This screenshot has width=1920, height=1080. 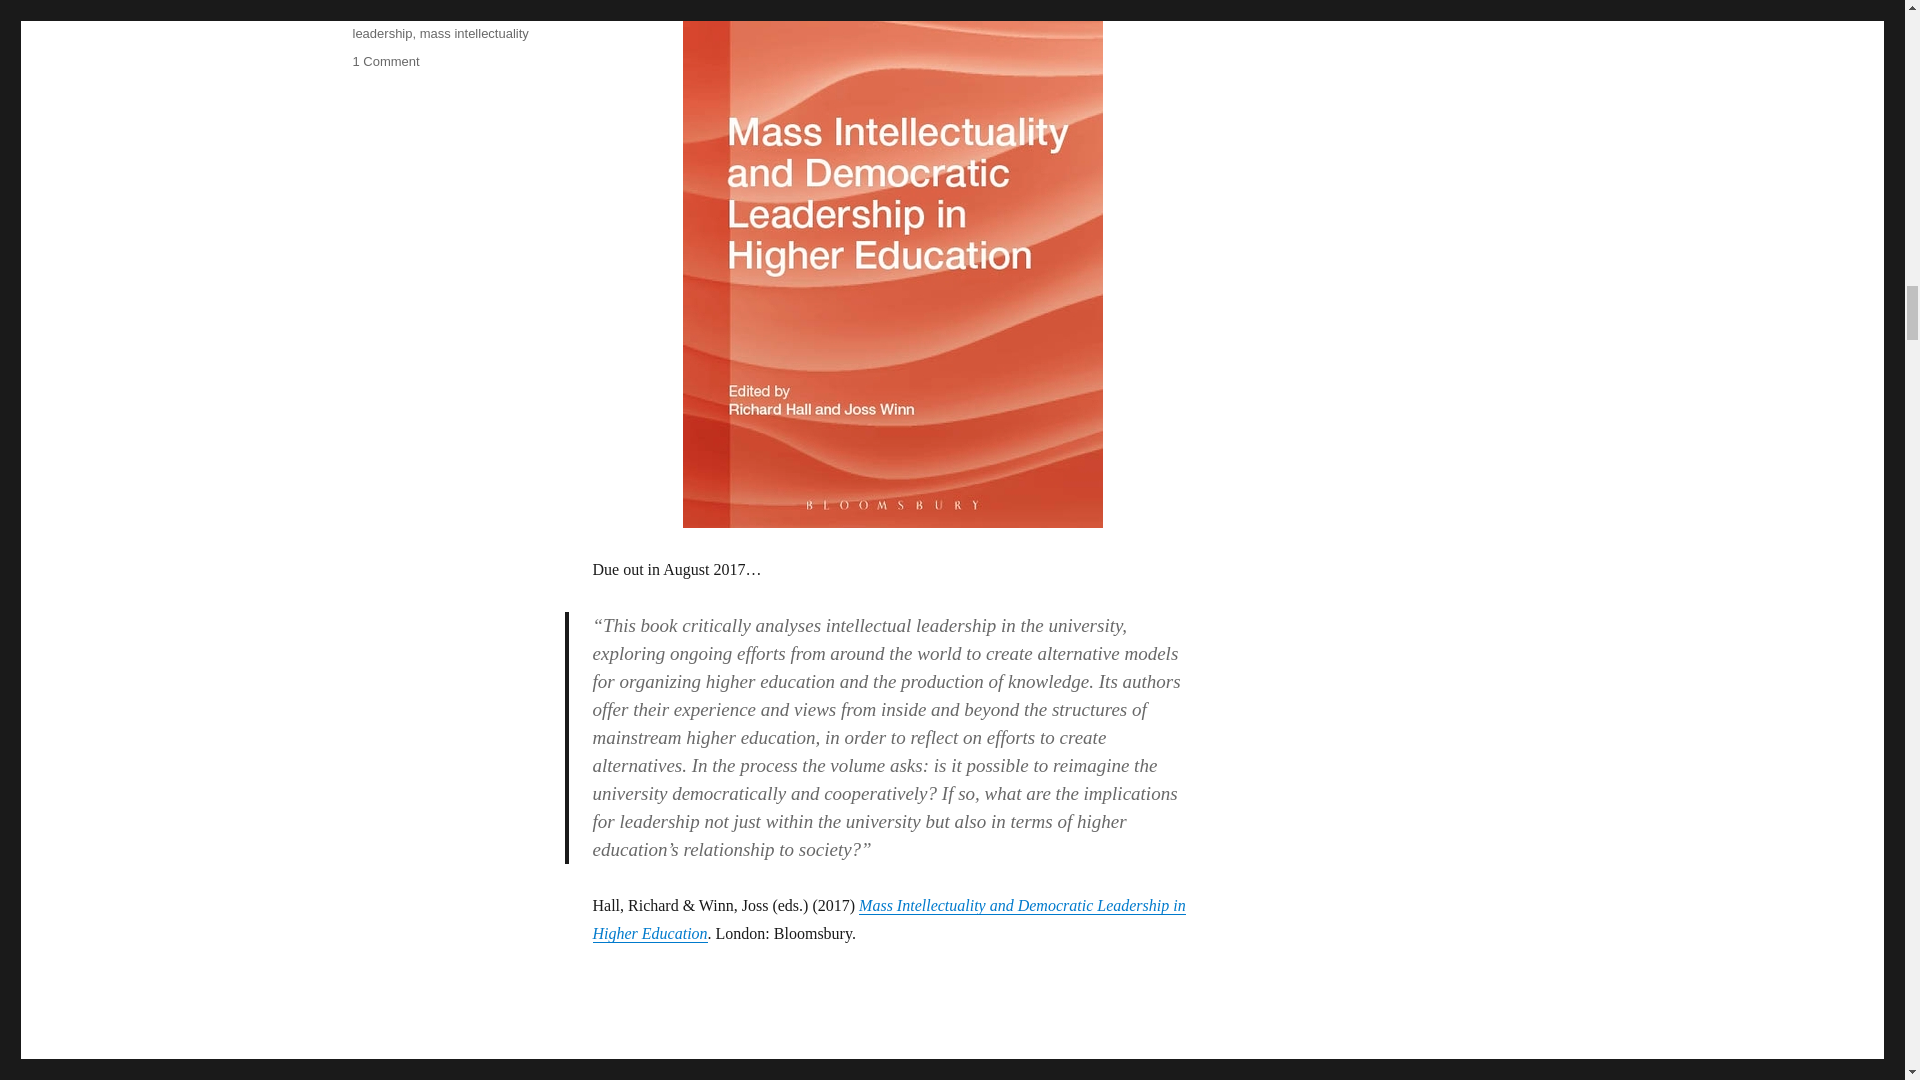 What do you see at coordinates (417, 10) in the screenshot?
I see `educational leadership` at bounding box center [417, 10].